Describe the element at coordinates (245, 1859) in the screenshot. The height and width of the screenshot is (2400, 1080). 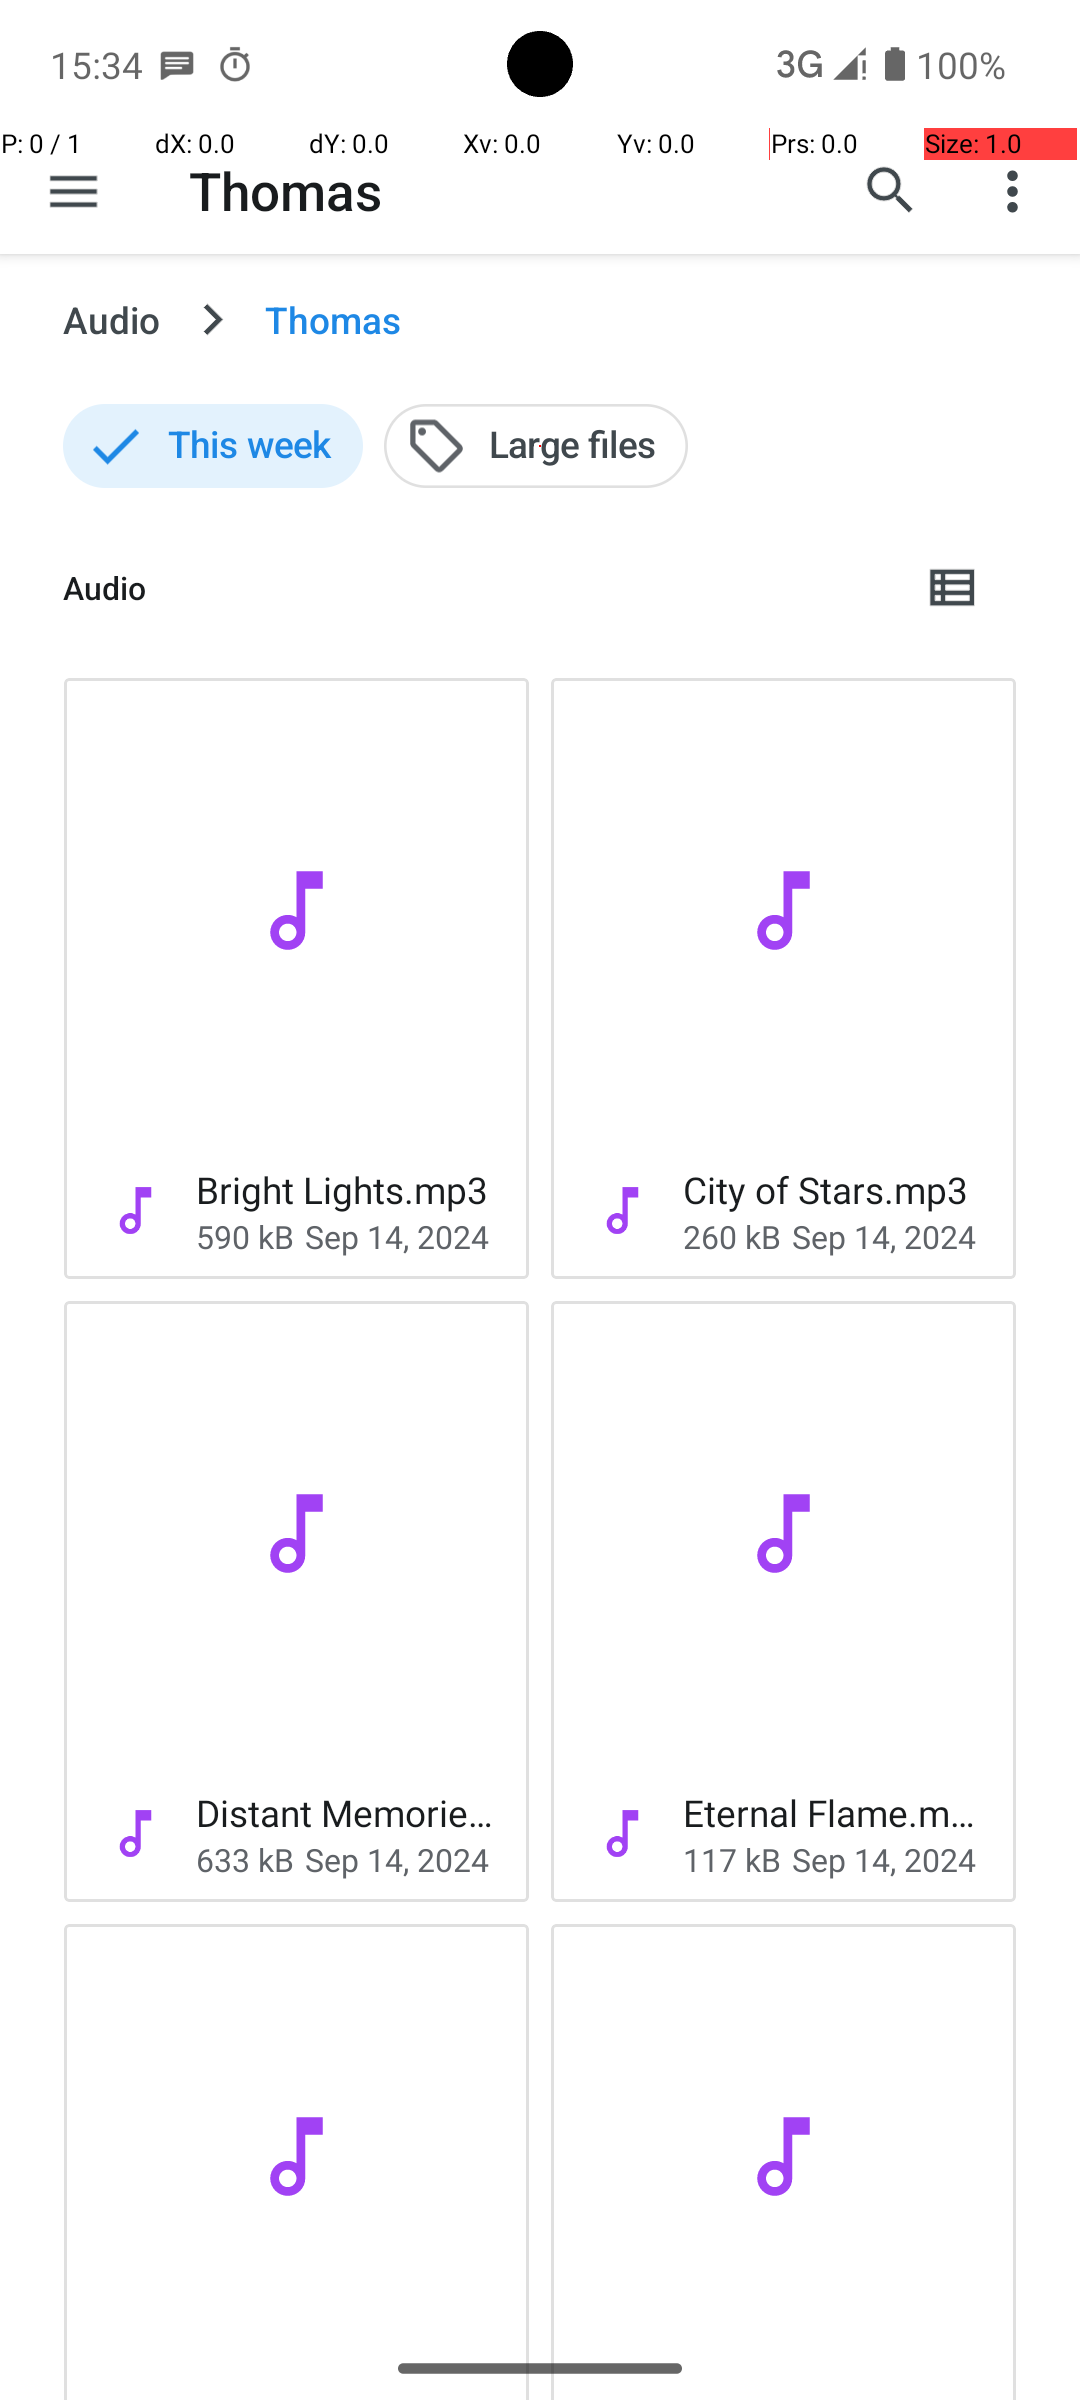
I see `633 kB` at that location.